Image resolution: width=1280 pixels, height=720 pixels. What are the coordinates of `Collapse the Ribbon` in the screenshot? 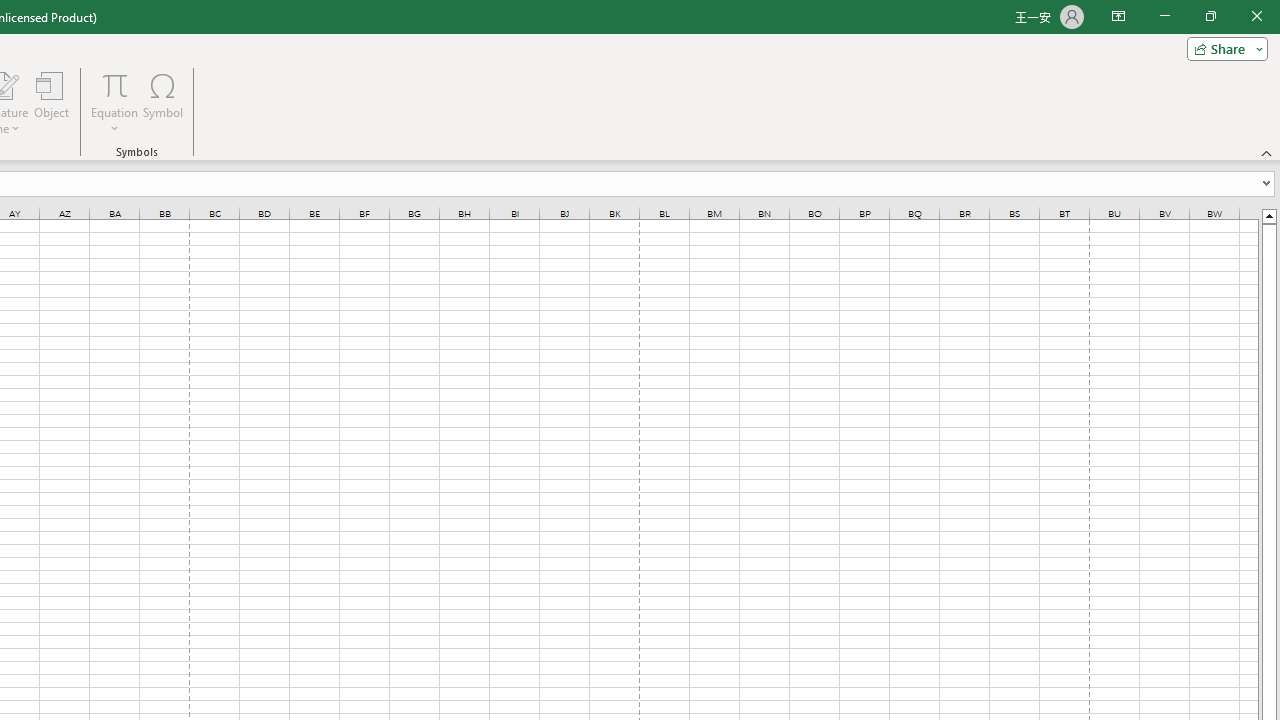 It's located at (1267, 152).